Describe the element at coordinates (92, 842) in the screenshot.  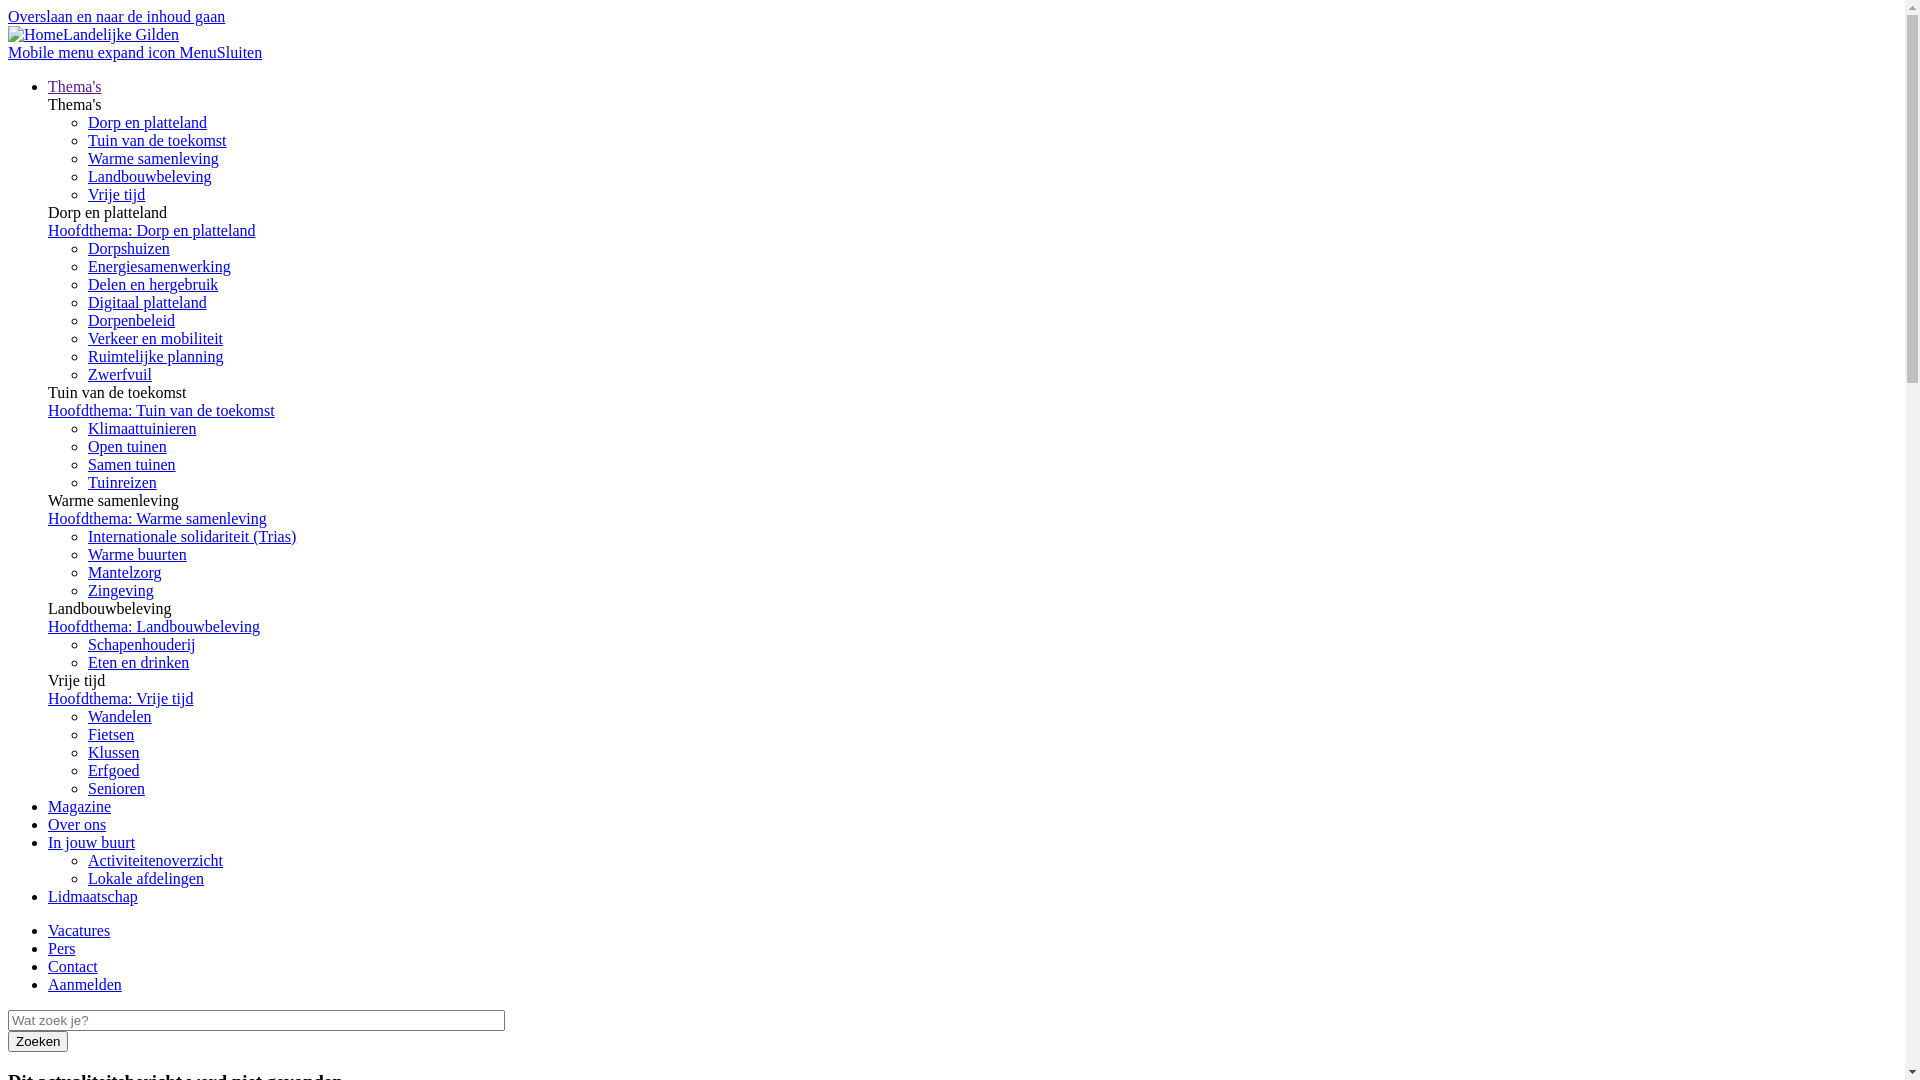
I see `In jouw buurt` at that location.